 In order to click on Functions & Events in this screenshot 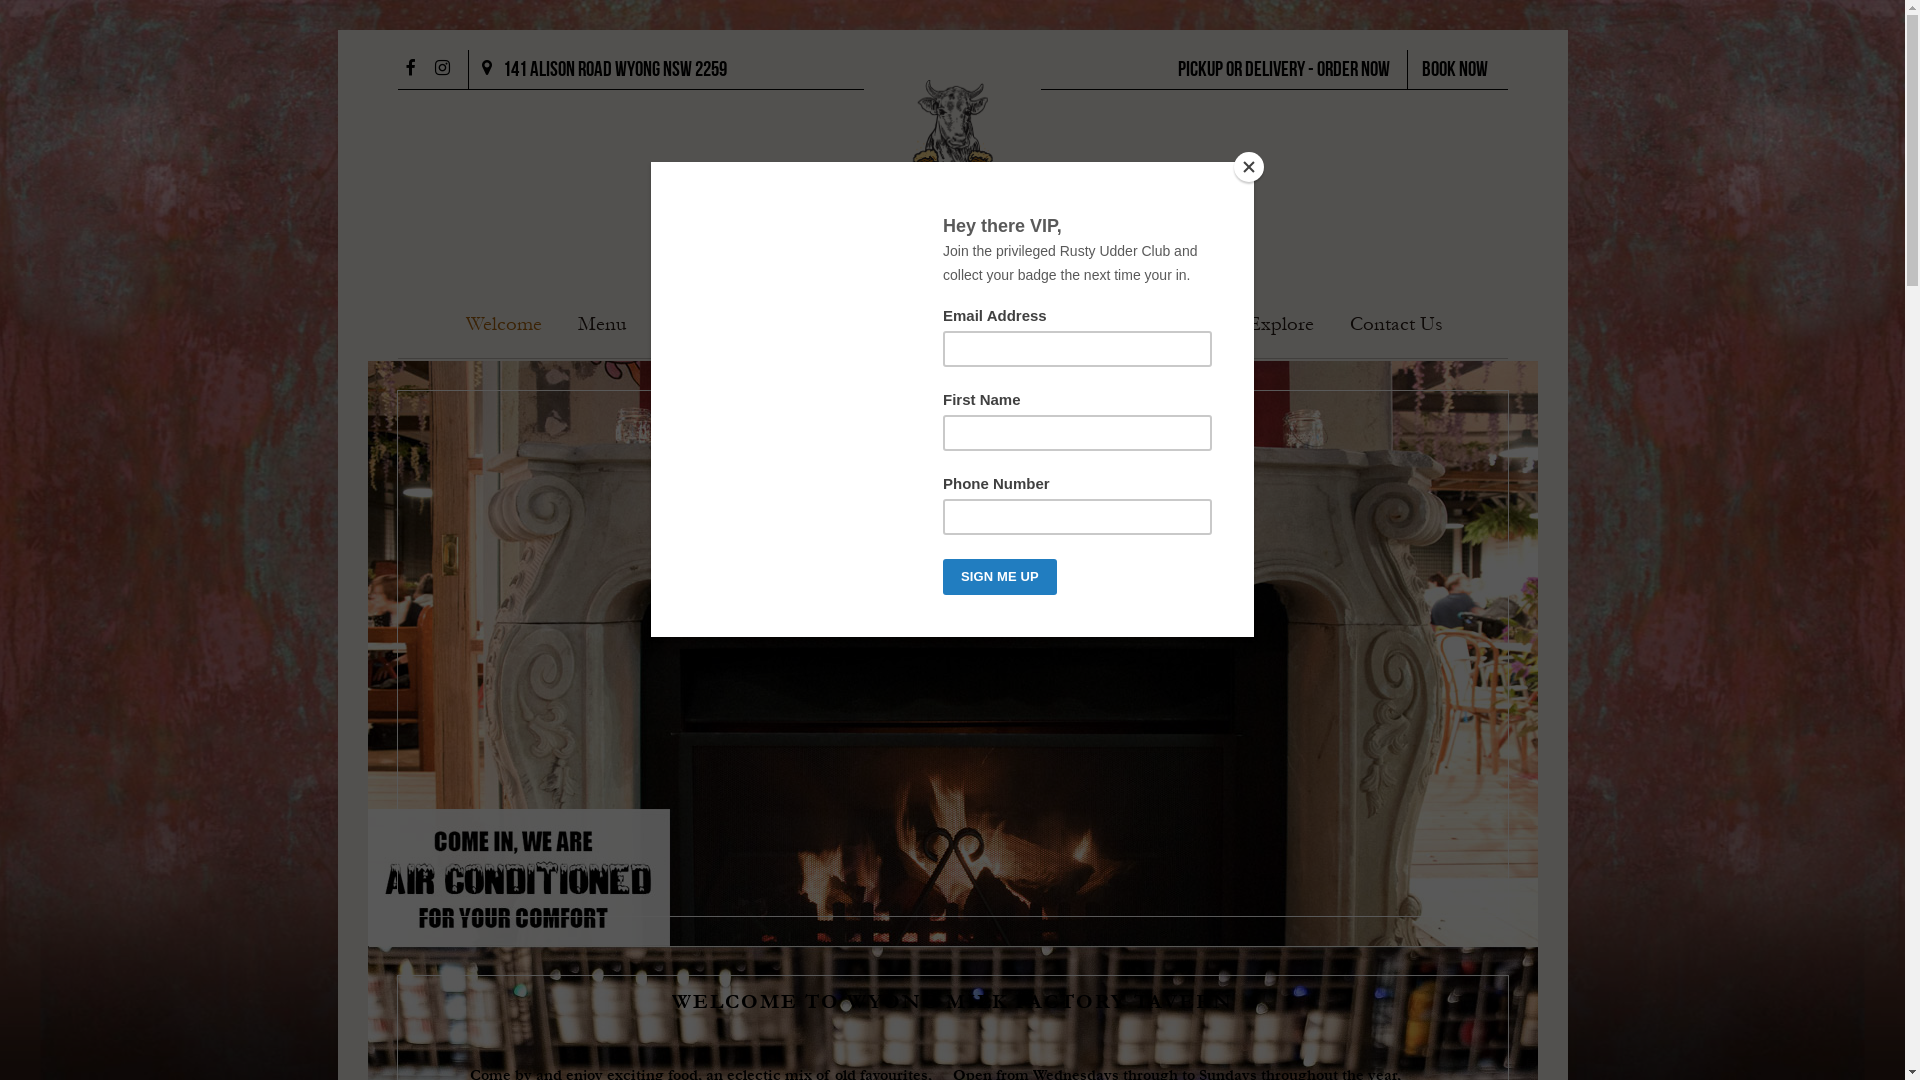, I will do `click(869, 326)`.